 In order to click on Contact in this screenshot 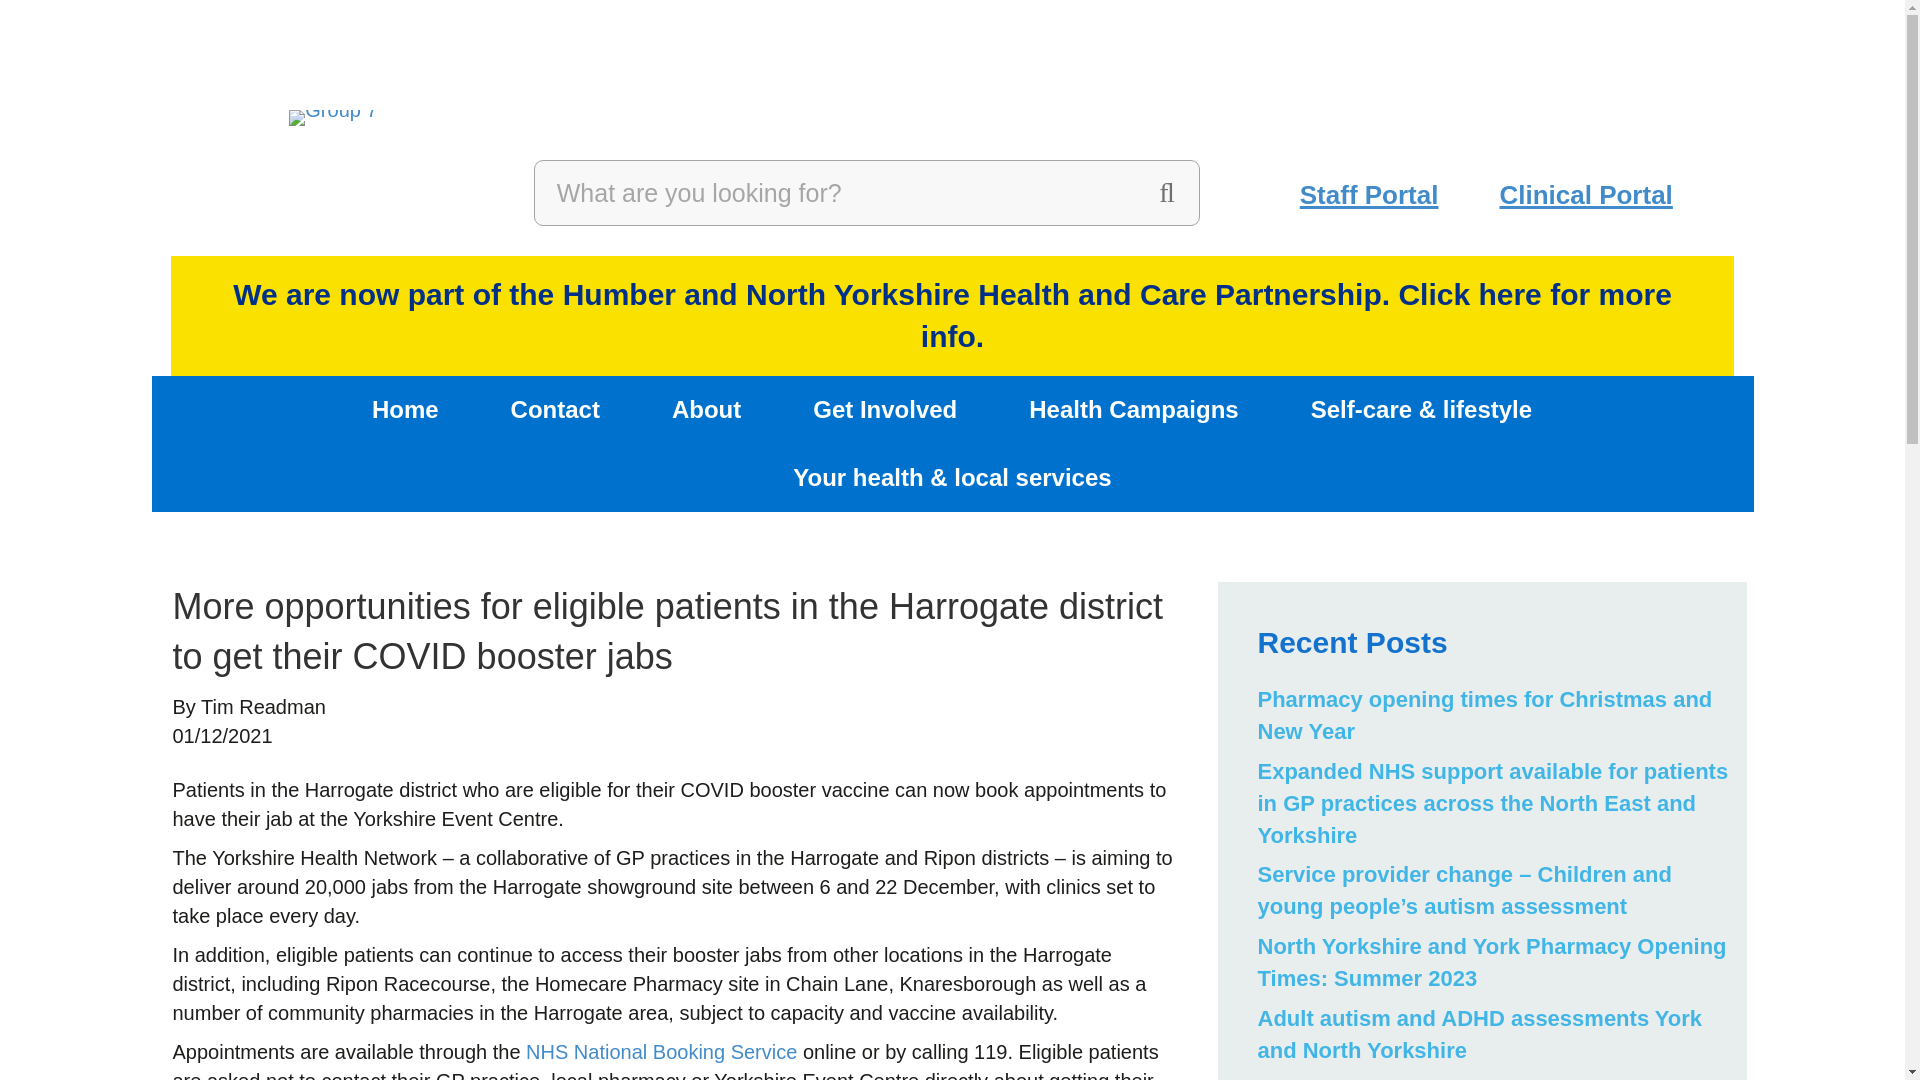, I will do `click(556, 409)`.